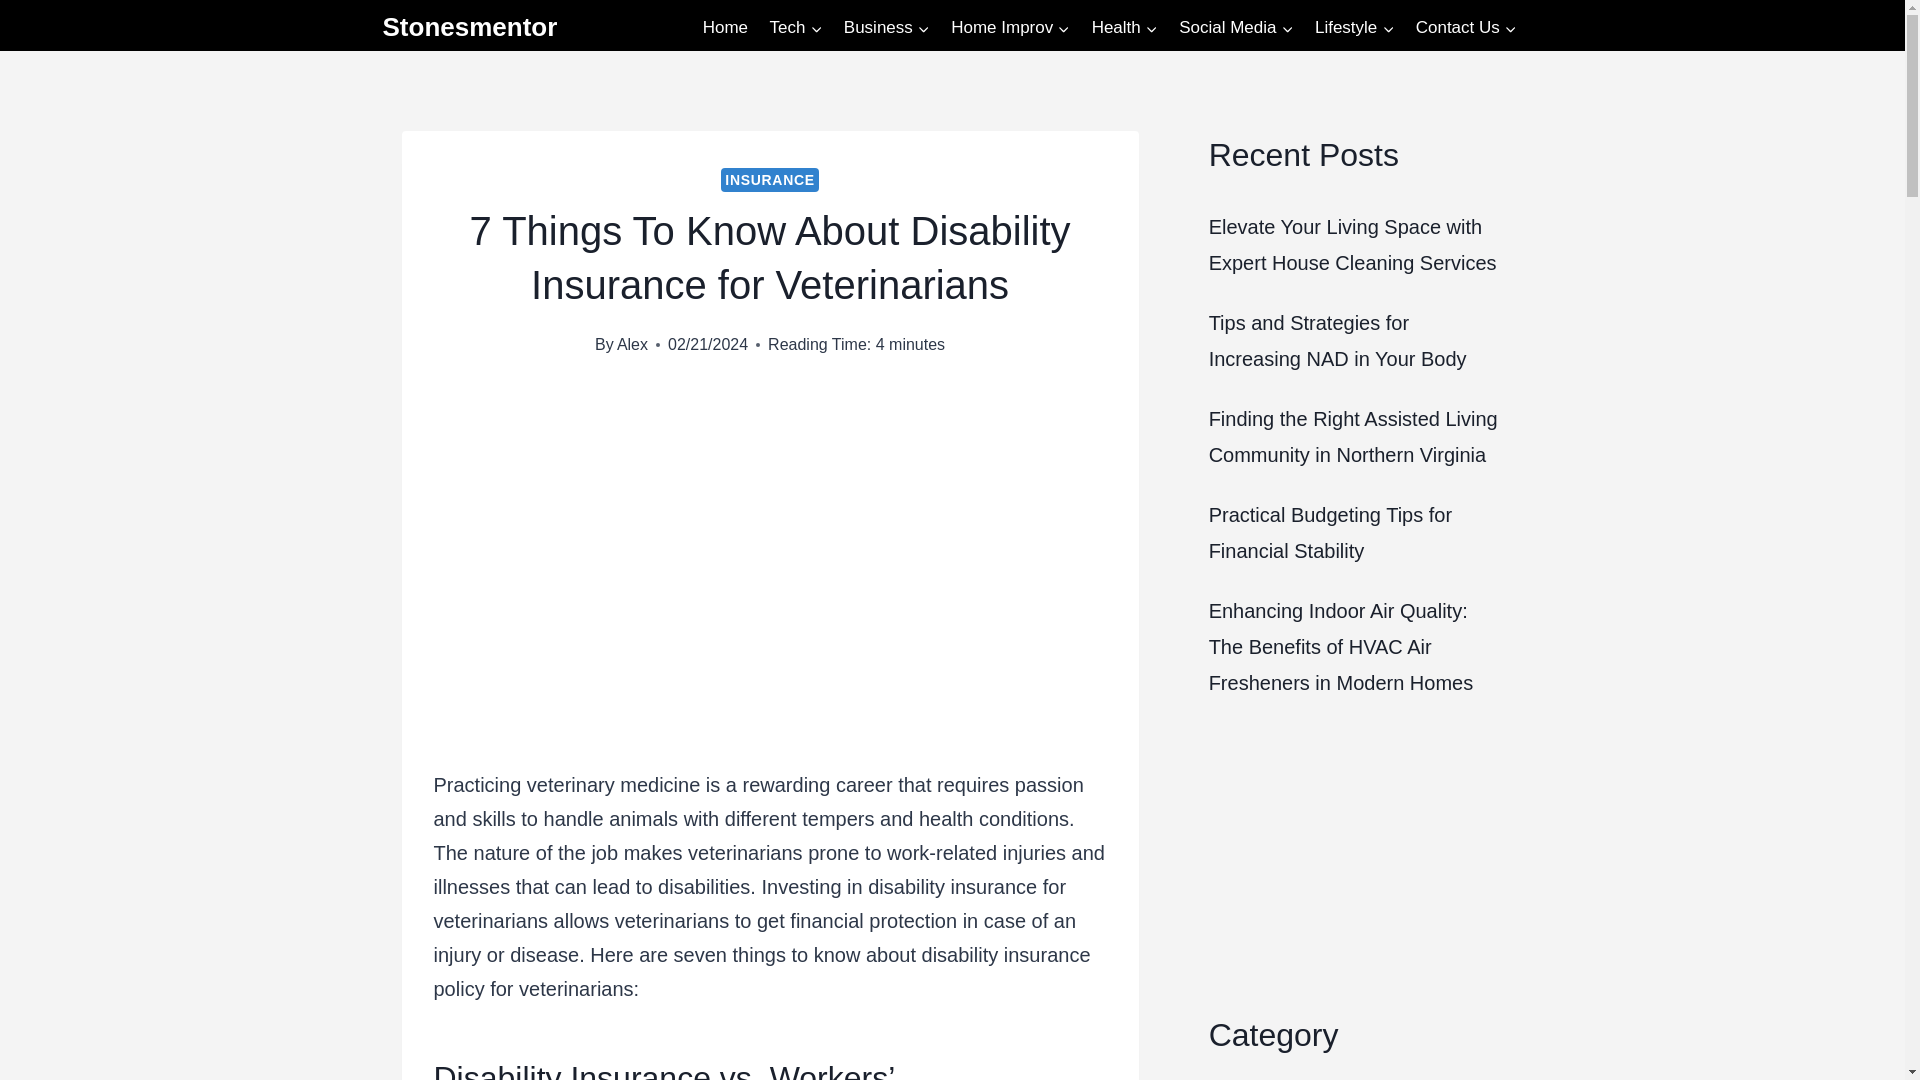  Describe the element at coordinates (1124, 28) in the screenshot. I see `Health` at that location.